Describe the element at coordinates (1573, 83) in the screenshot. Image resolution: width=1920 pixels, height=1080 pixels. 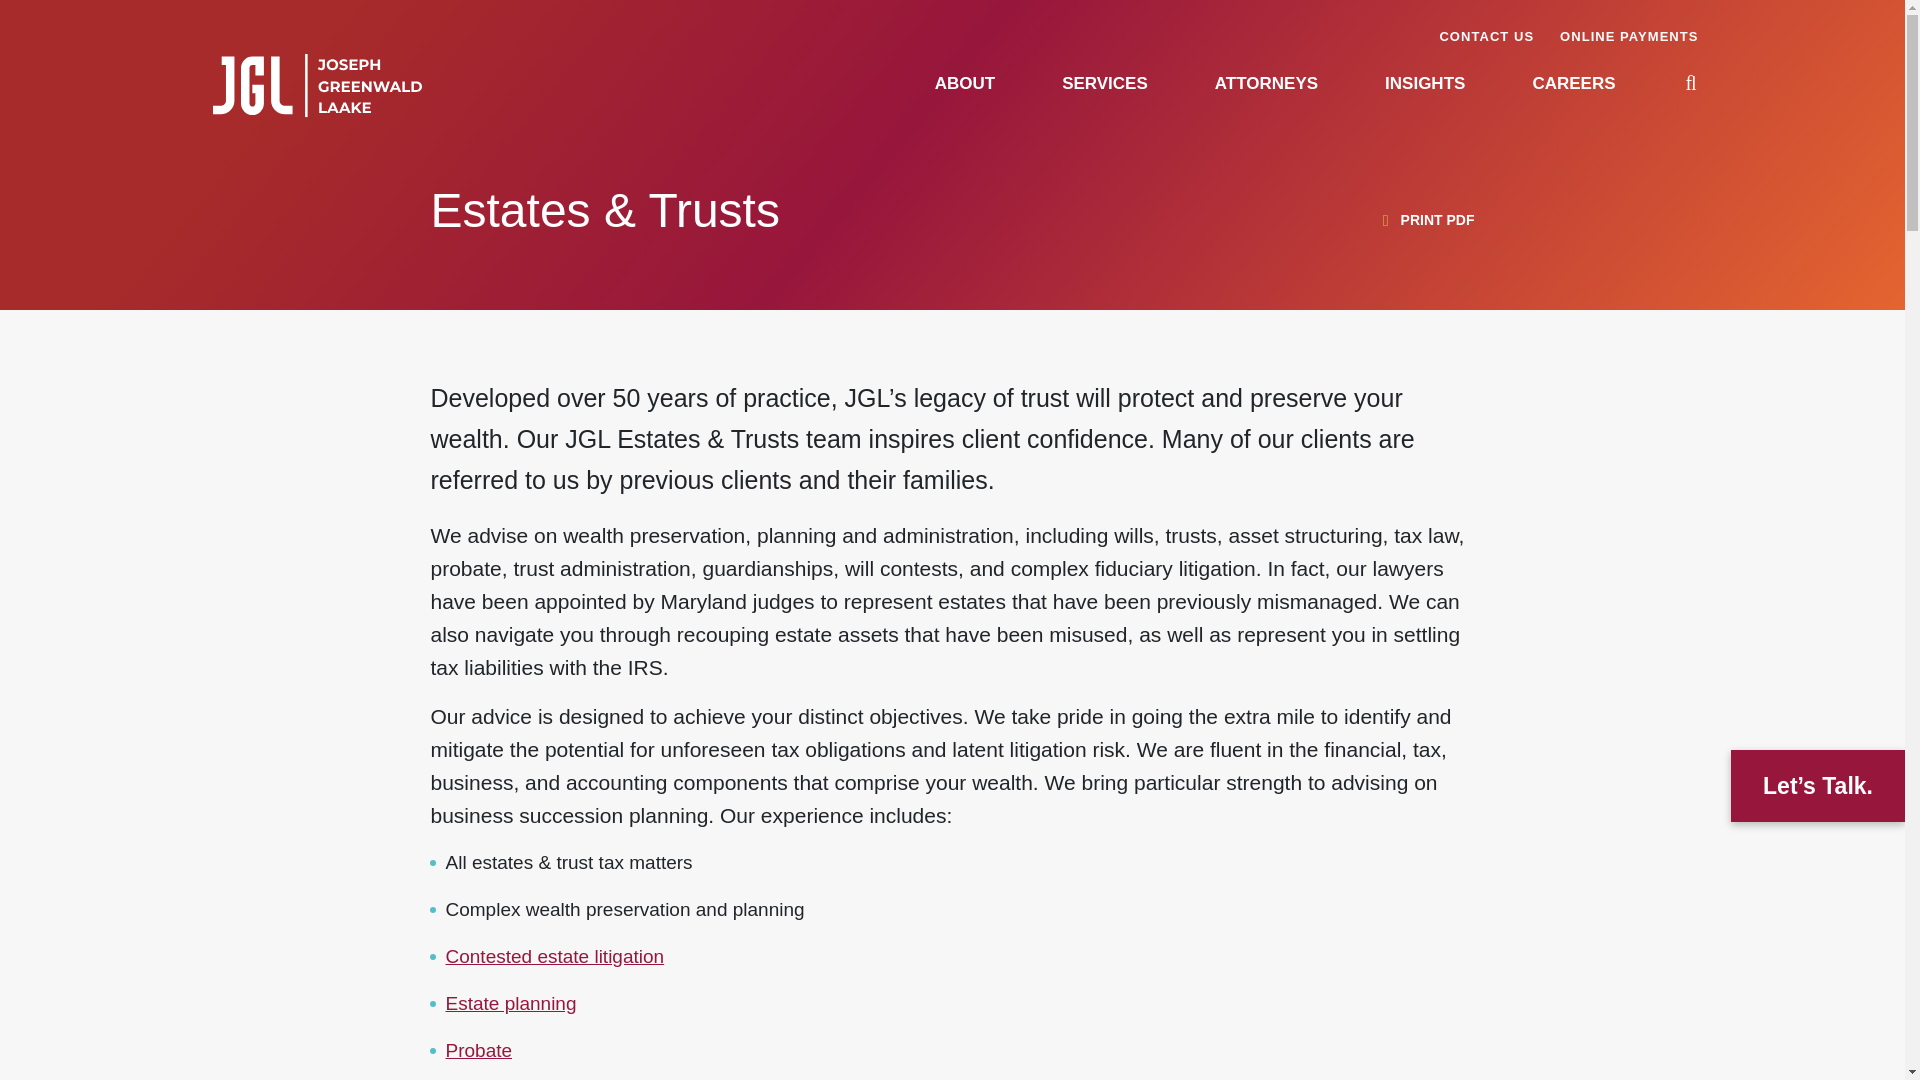
I see `CAREERS` at that location.